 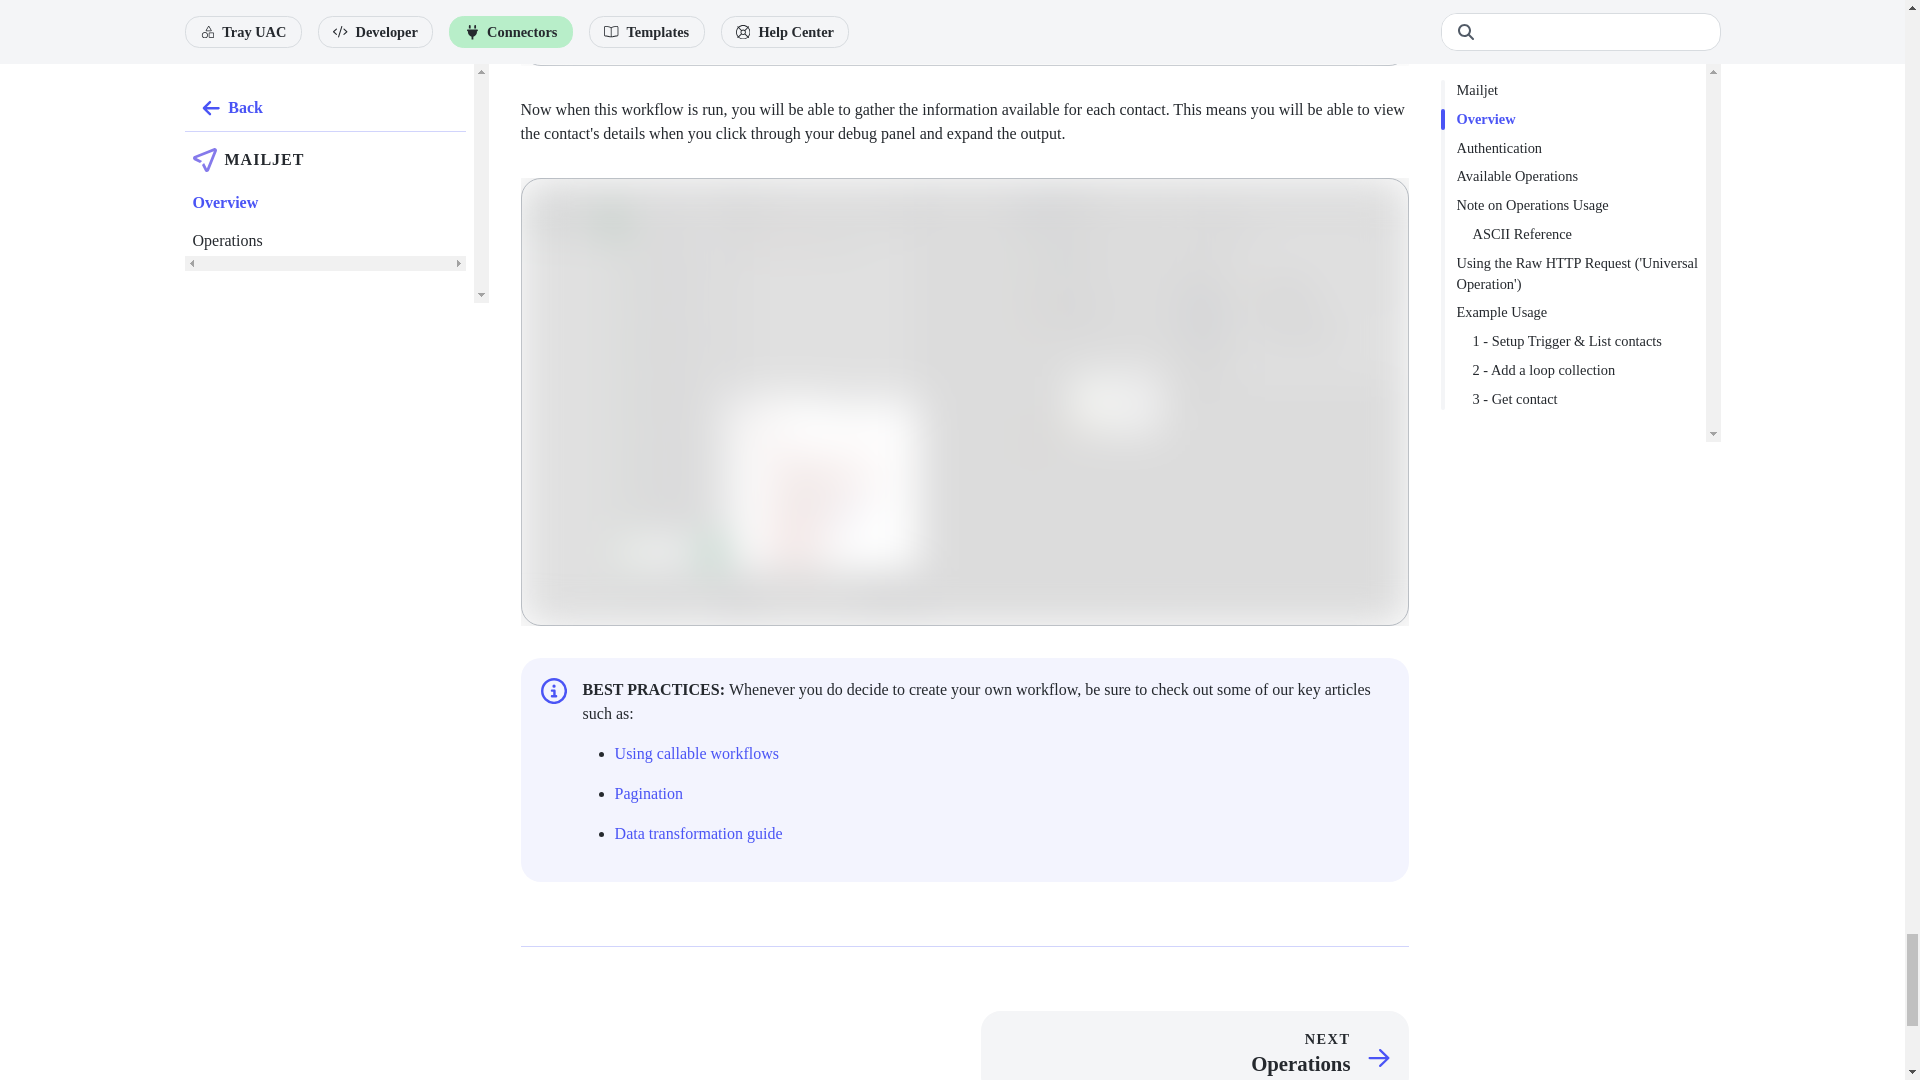 What do you see at coordinates (698, 834) in the screenshot?
I see `Data transformation guide` at bounding box center [698, 834].